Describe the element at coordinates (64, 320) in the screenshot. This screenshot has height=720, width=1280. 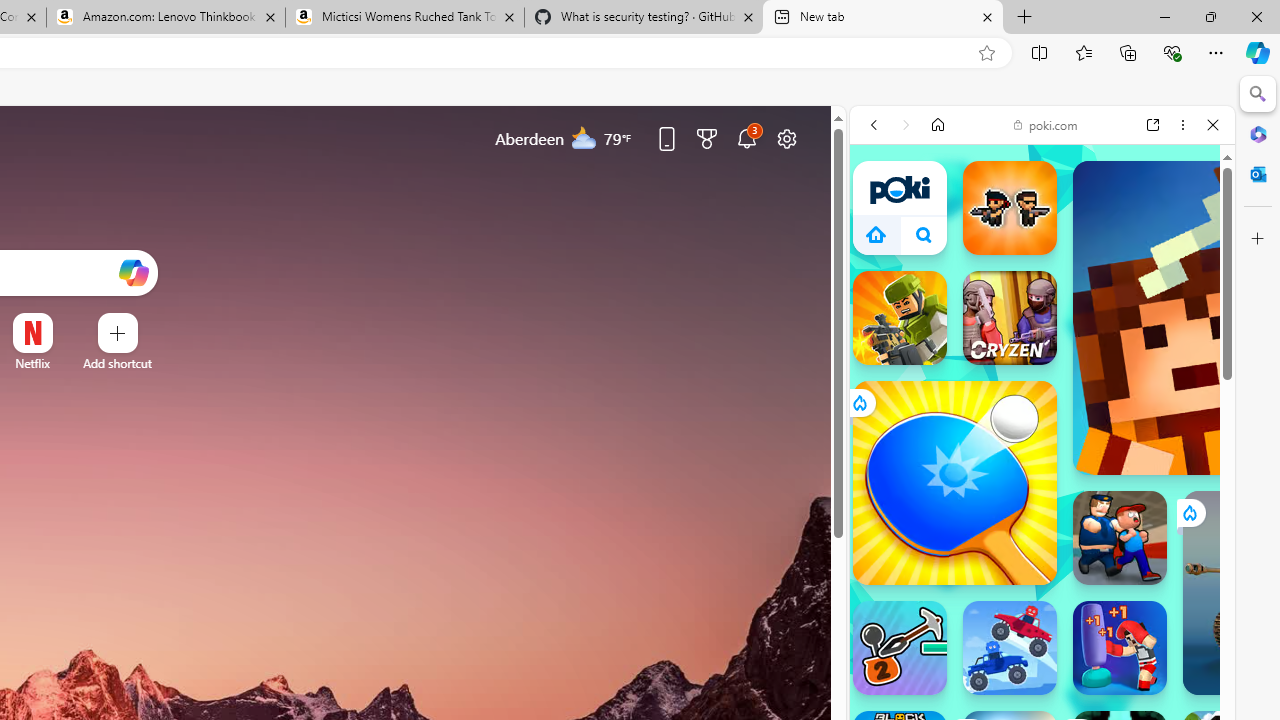
I see `More Options` at that location.